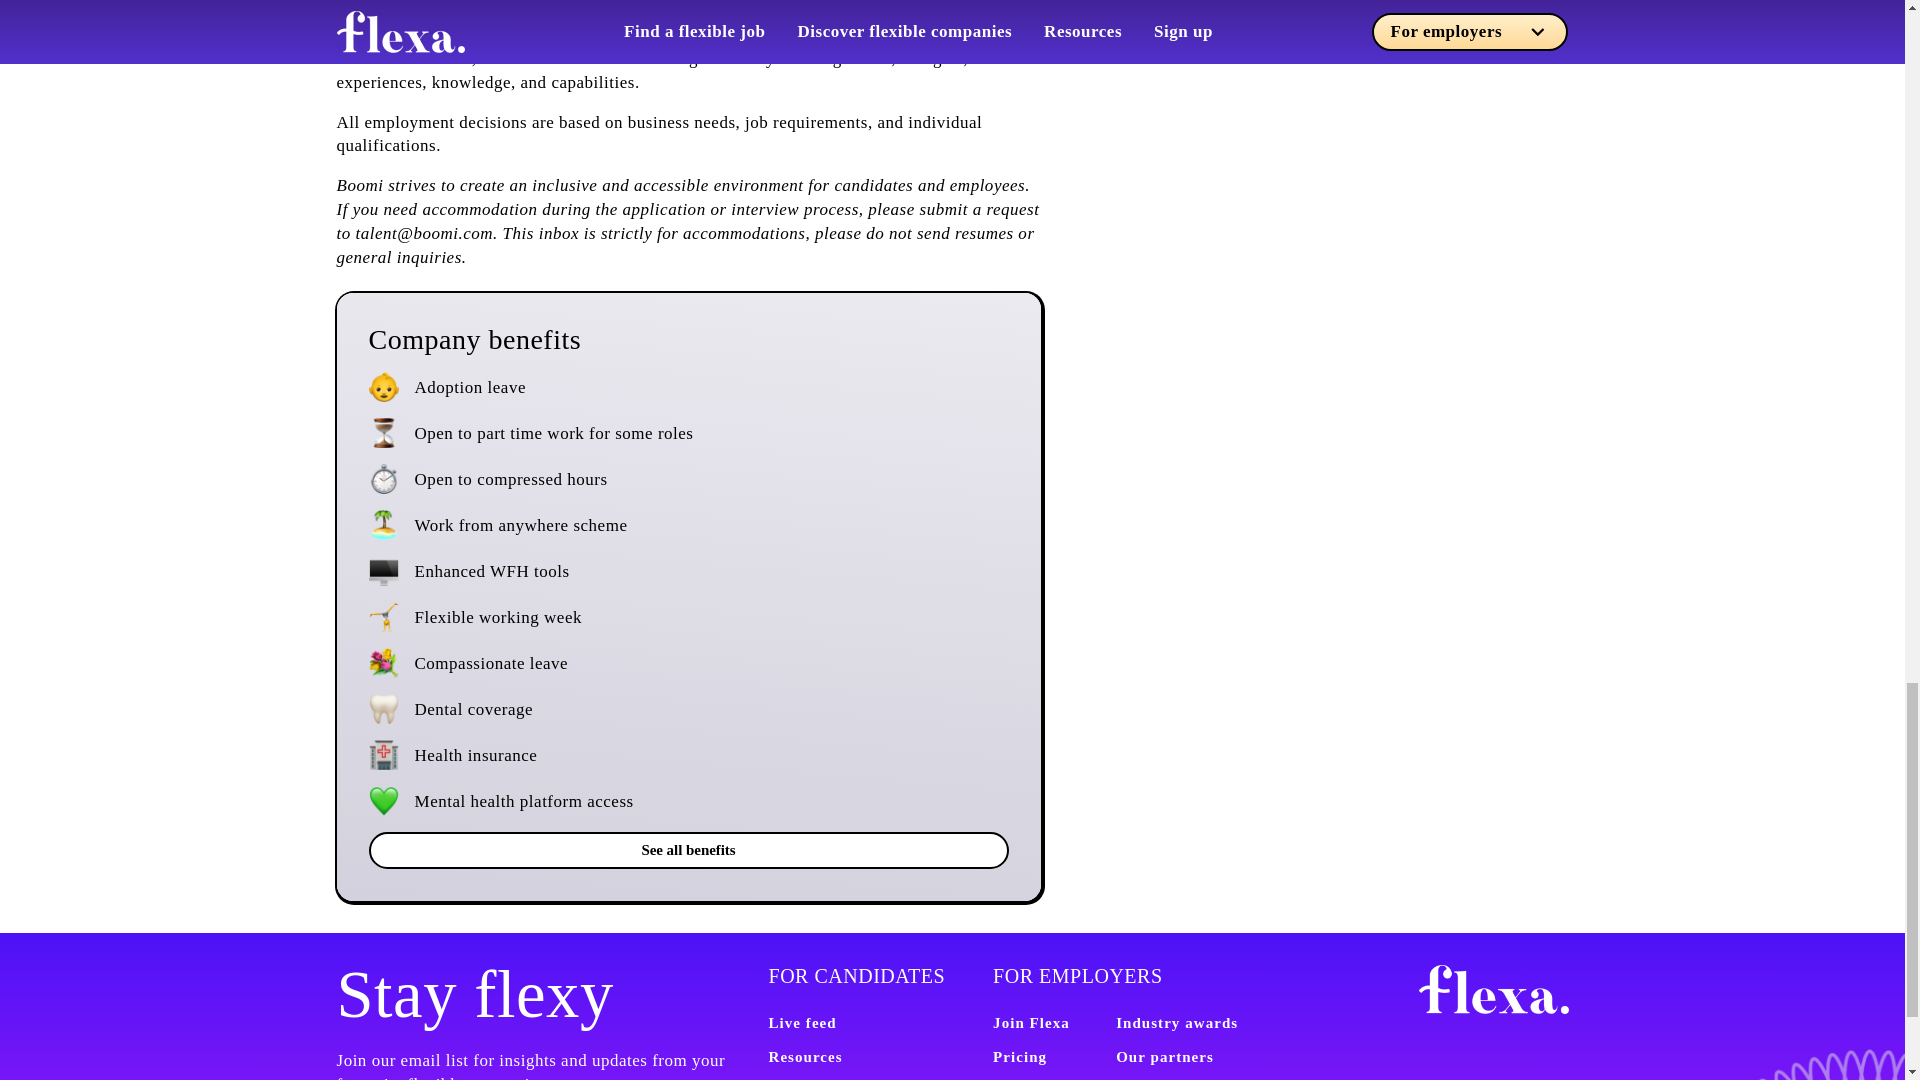 The height and width of the screenshot is (1080, 1920). Describe the element at coordinates (1176, 1023) in the screenshot. I see `Industry awards` at that location.